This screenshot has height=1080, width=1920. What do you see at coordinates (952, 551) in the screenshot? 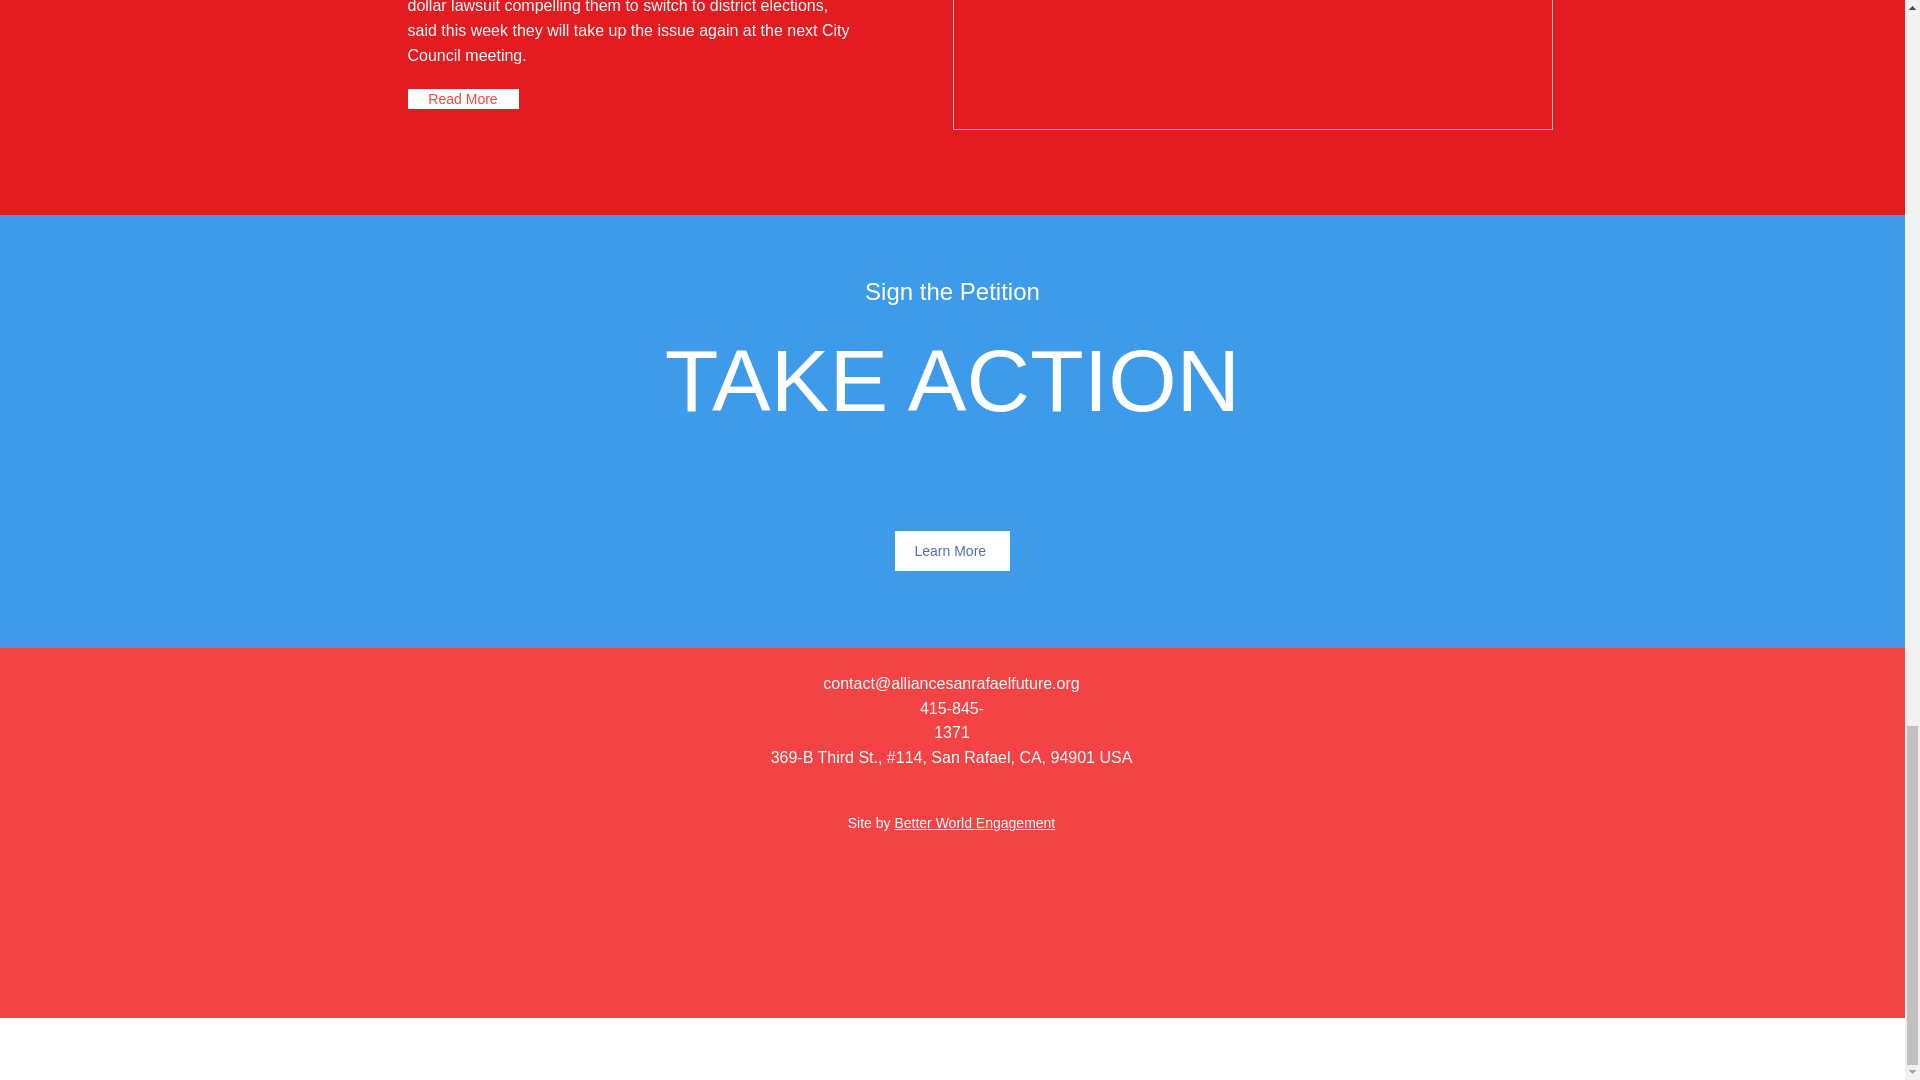
I see `Learn More` at bounding box center [952, 551].